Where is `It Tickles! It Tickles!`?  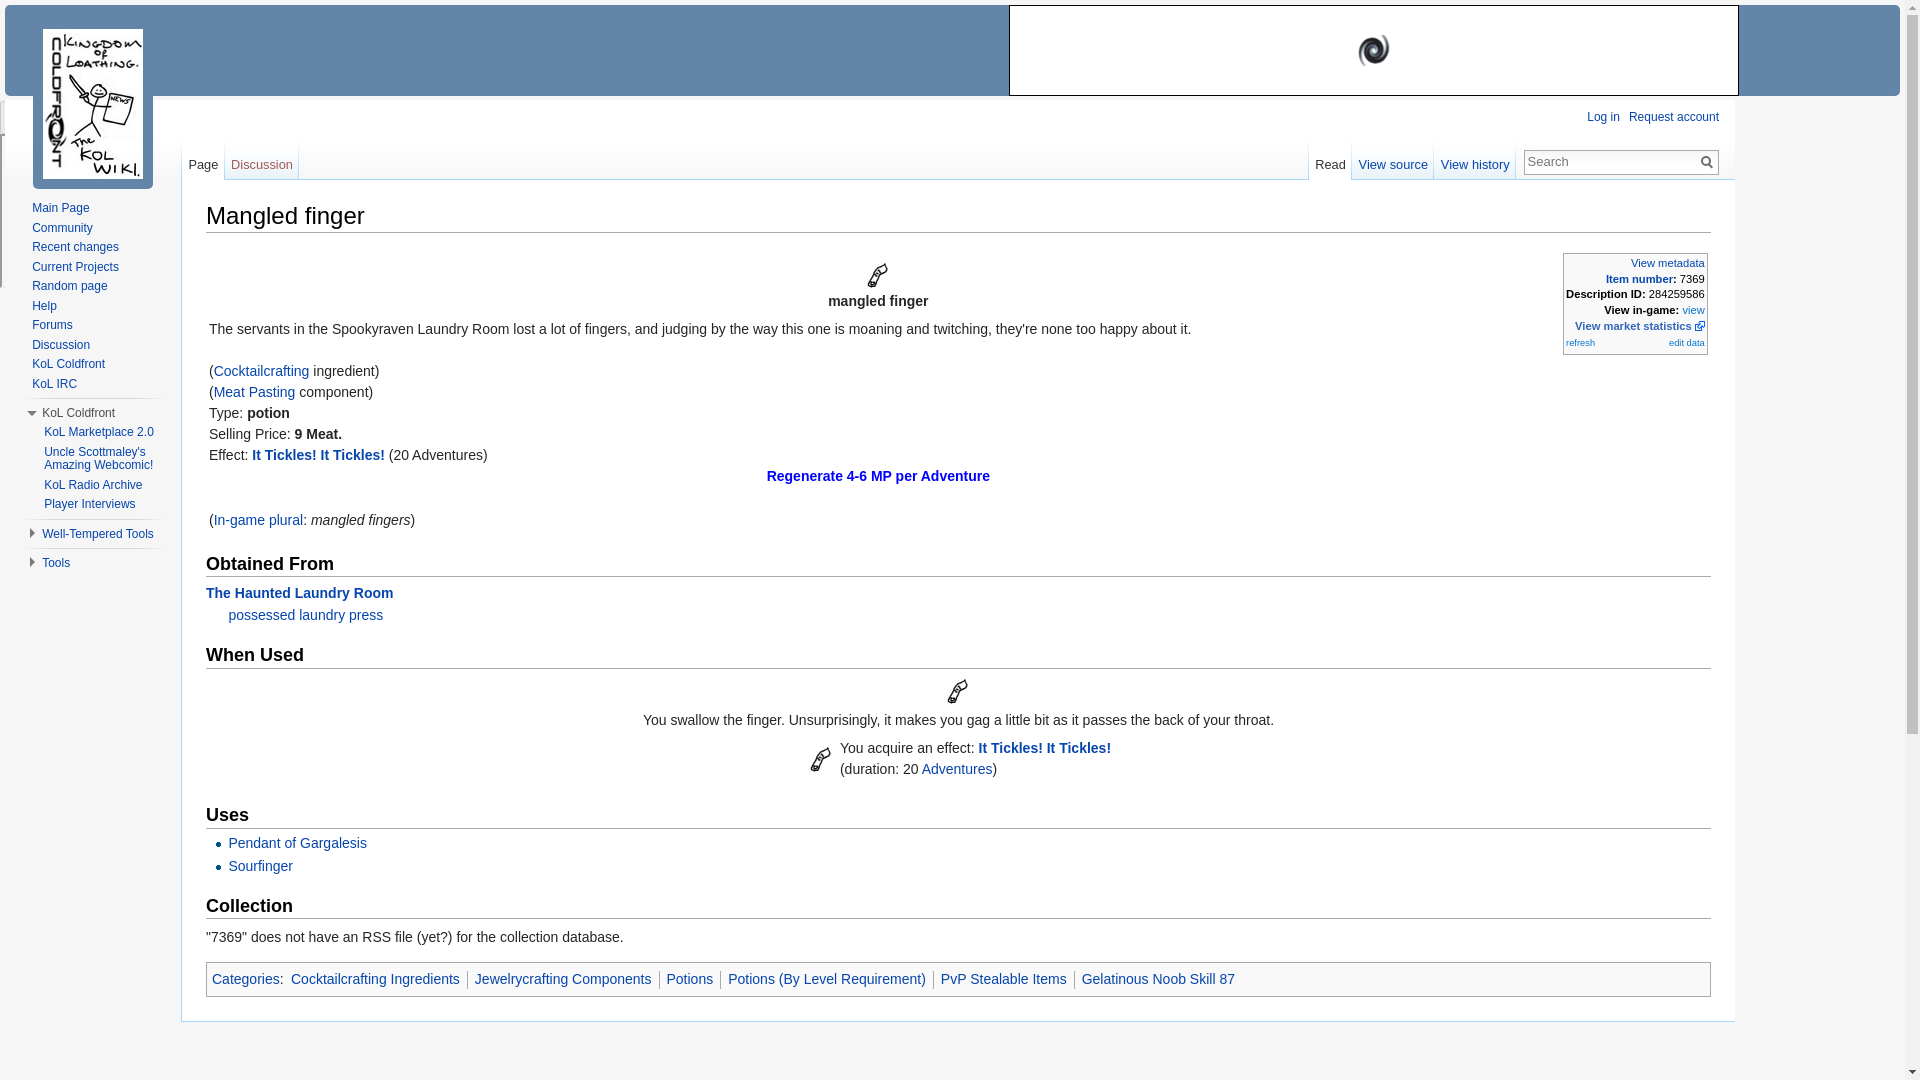
It Tickles! It Tickles! is located at coordinates (1044, 748).